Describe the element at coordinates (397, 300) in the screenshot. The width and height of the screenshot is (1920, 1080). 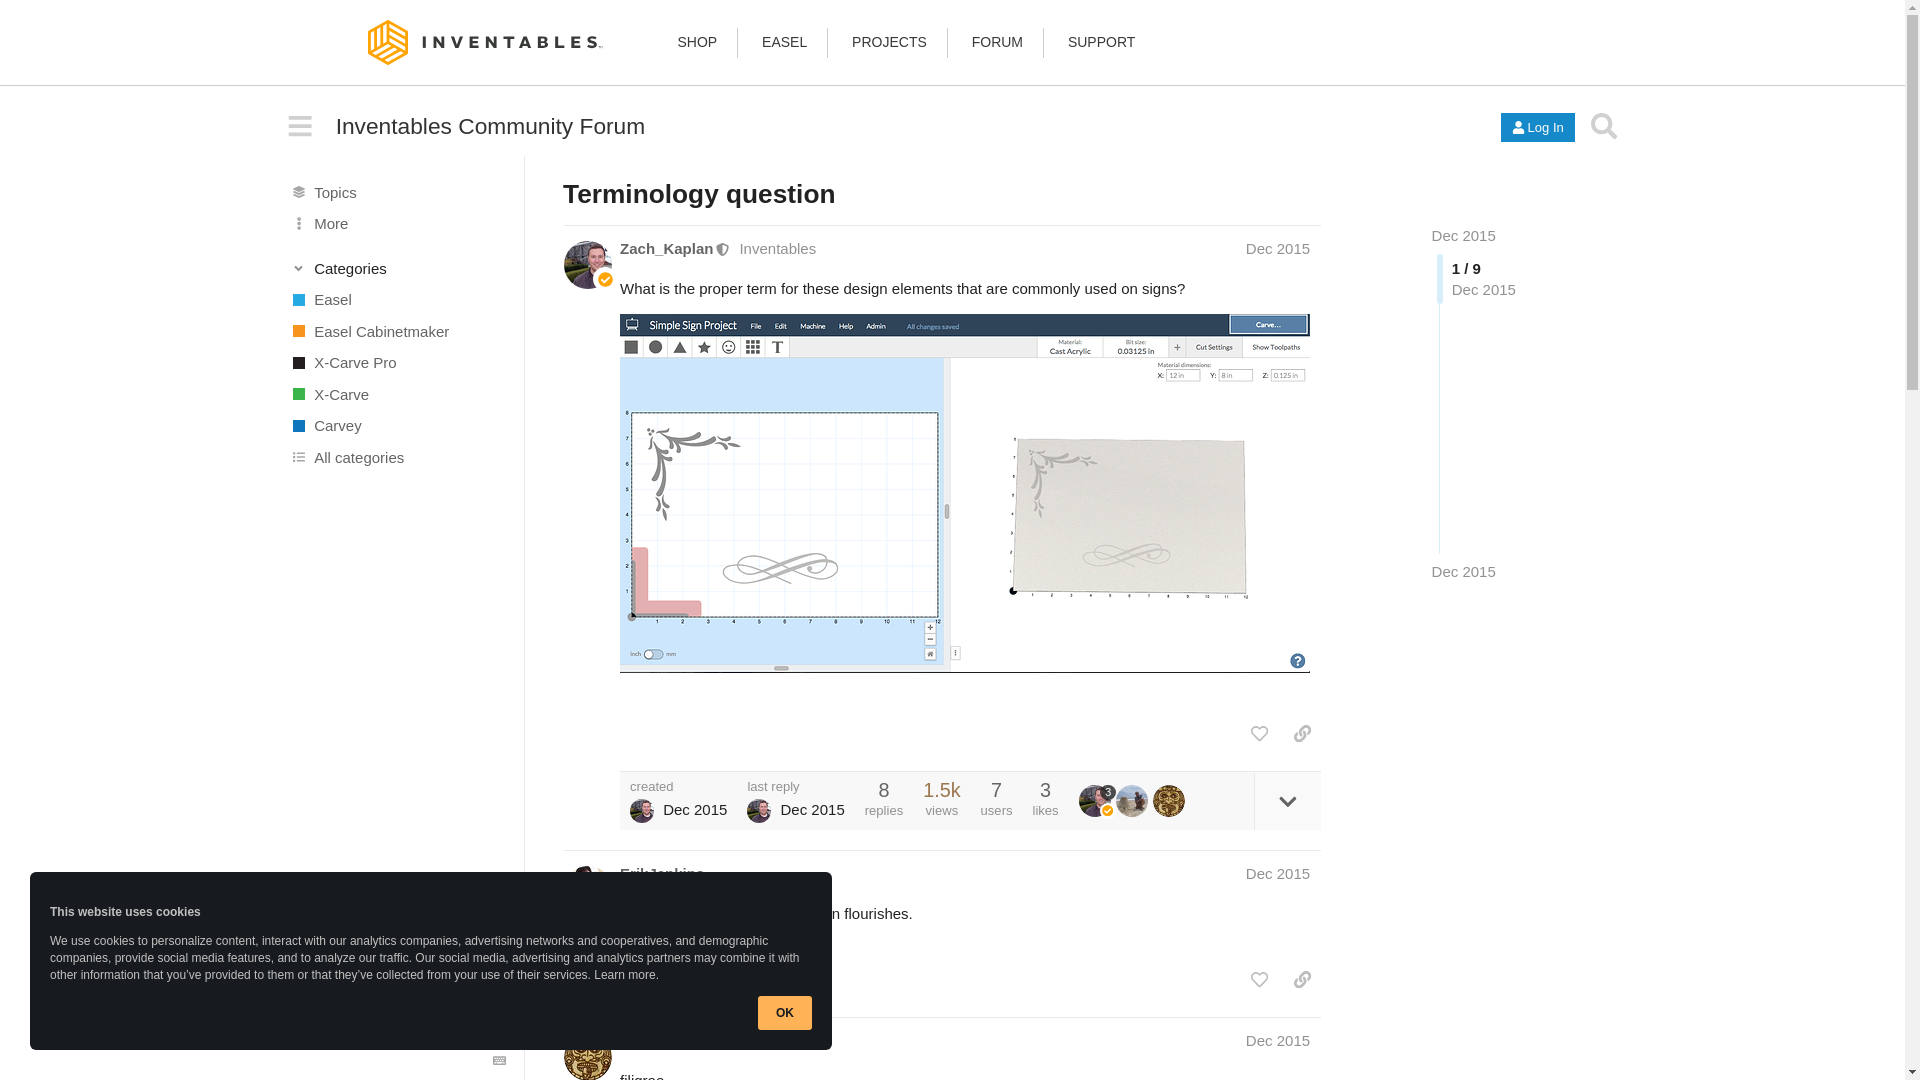
I see `Easel` at that location.